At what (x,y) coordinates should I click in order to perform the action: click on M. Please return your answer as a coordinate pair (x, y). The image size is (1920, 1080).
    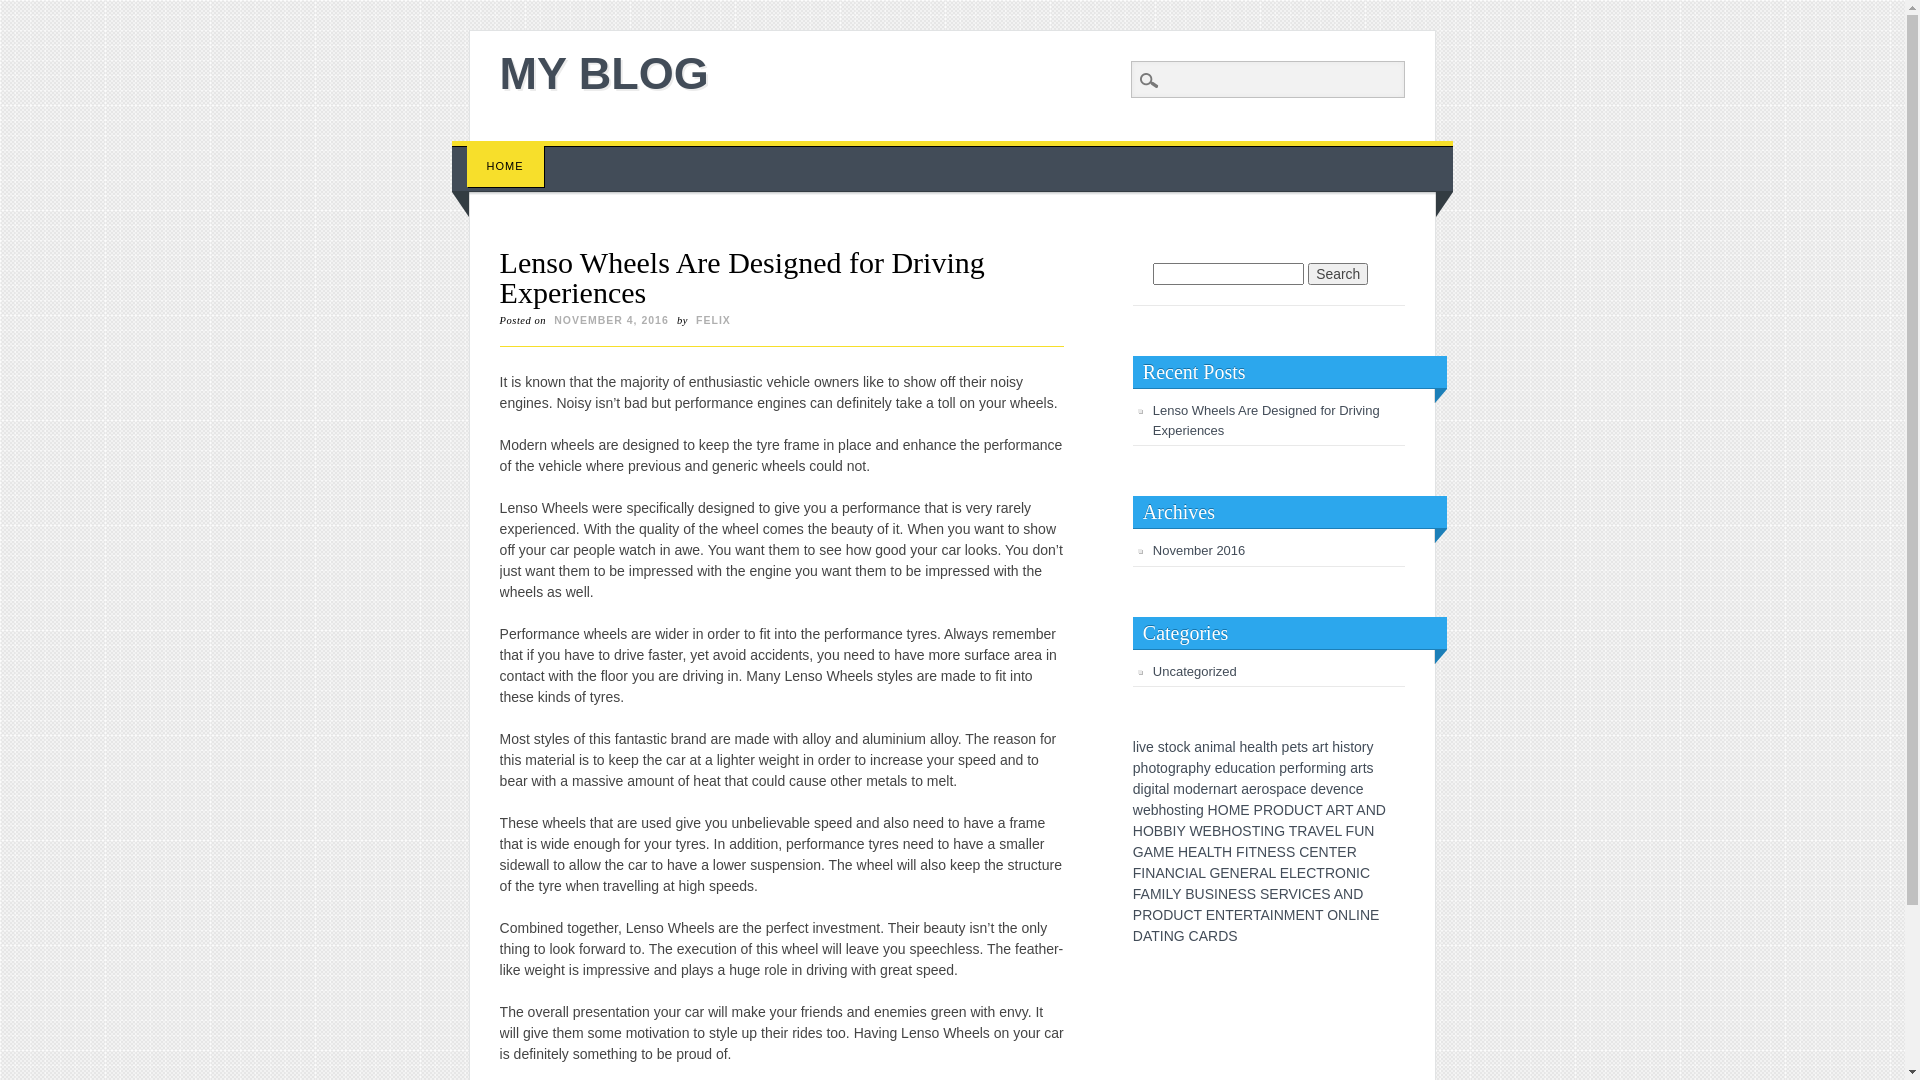
    Looking at the image, I should click on (1159, 852).